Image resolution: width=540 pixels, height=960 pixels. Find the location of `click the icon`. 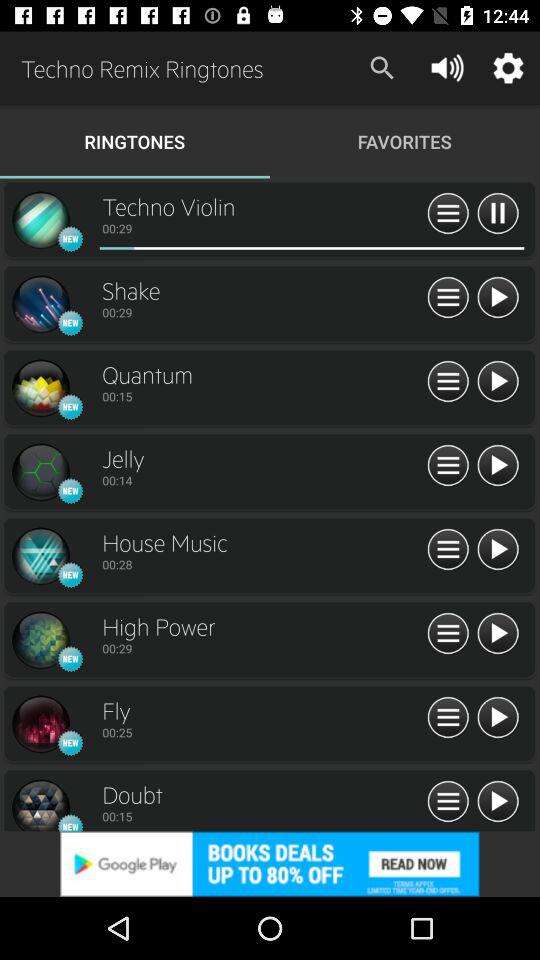

click the icon is located at coordinates (40, 724).